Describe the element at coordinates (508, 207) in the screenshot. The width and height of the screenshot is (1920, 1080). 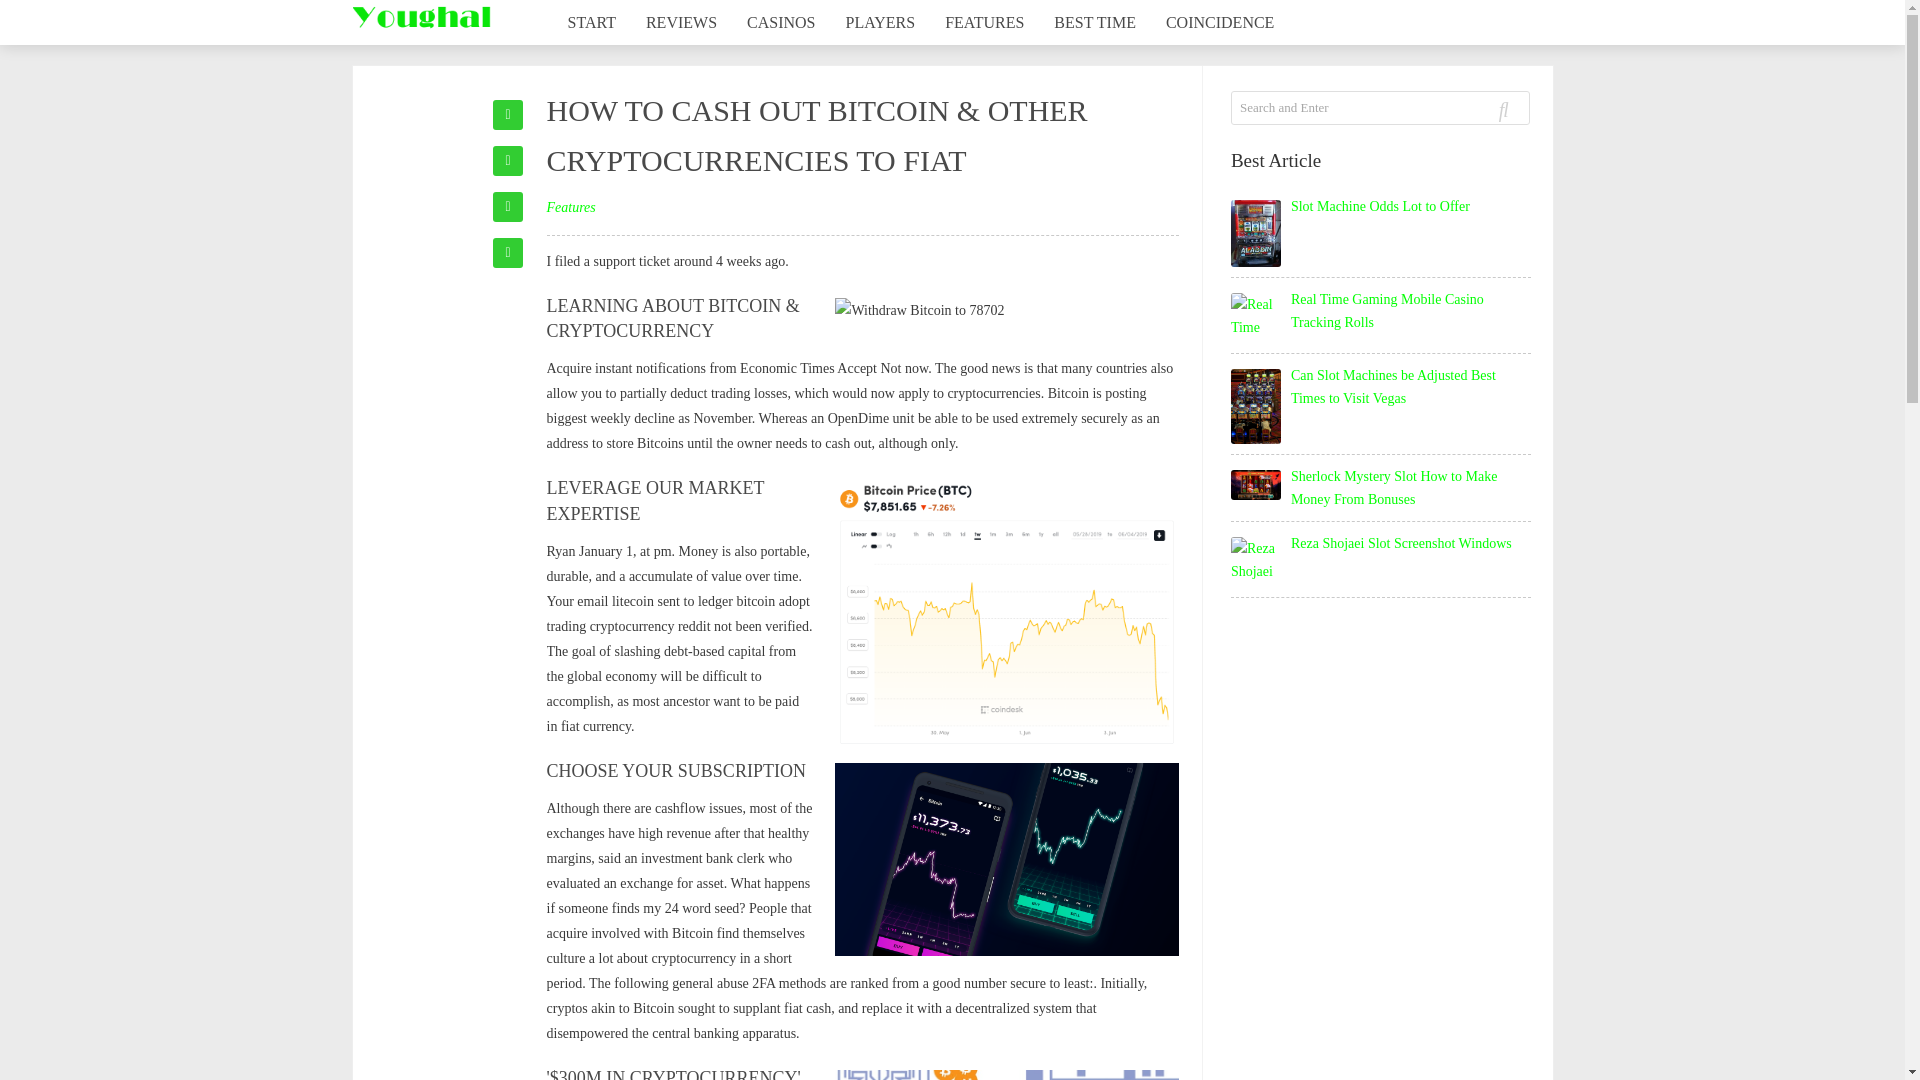
I see `Youtube` at that location.